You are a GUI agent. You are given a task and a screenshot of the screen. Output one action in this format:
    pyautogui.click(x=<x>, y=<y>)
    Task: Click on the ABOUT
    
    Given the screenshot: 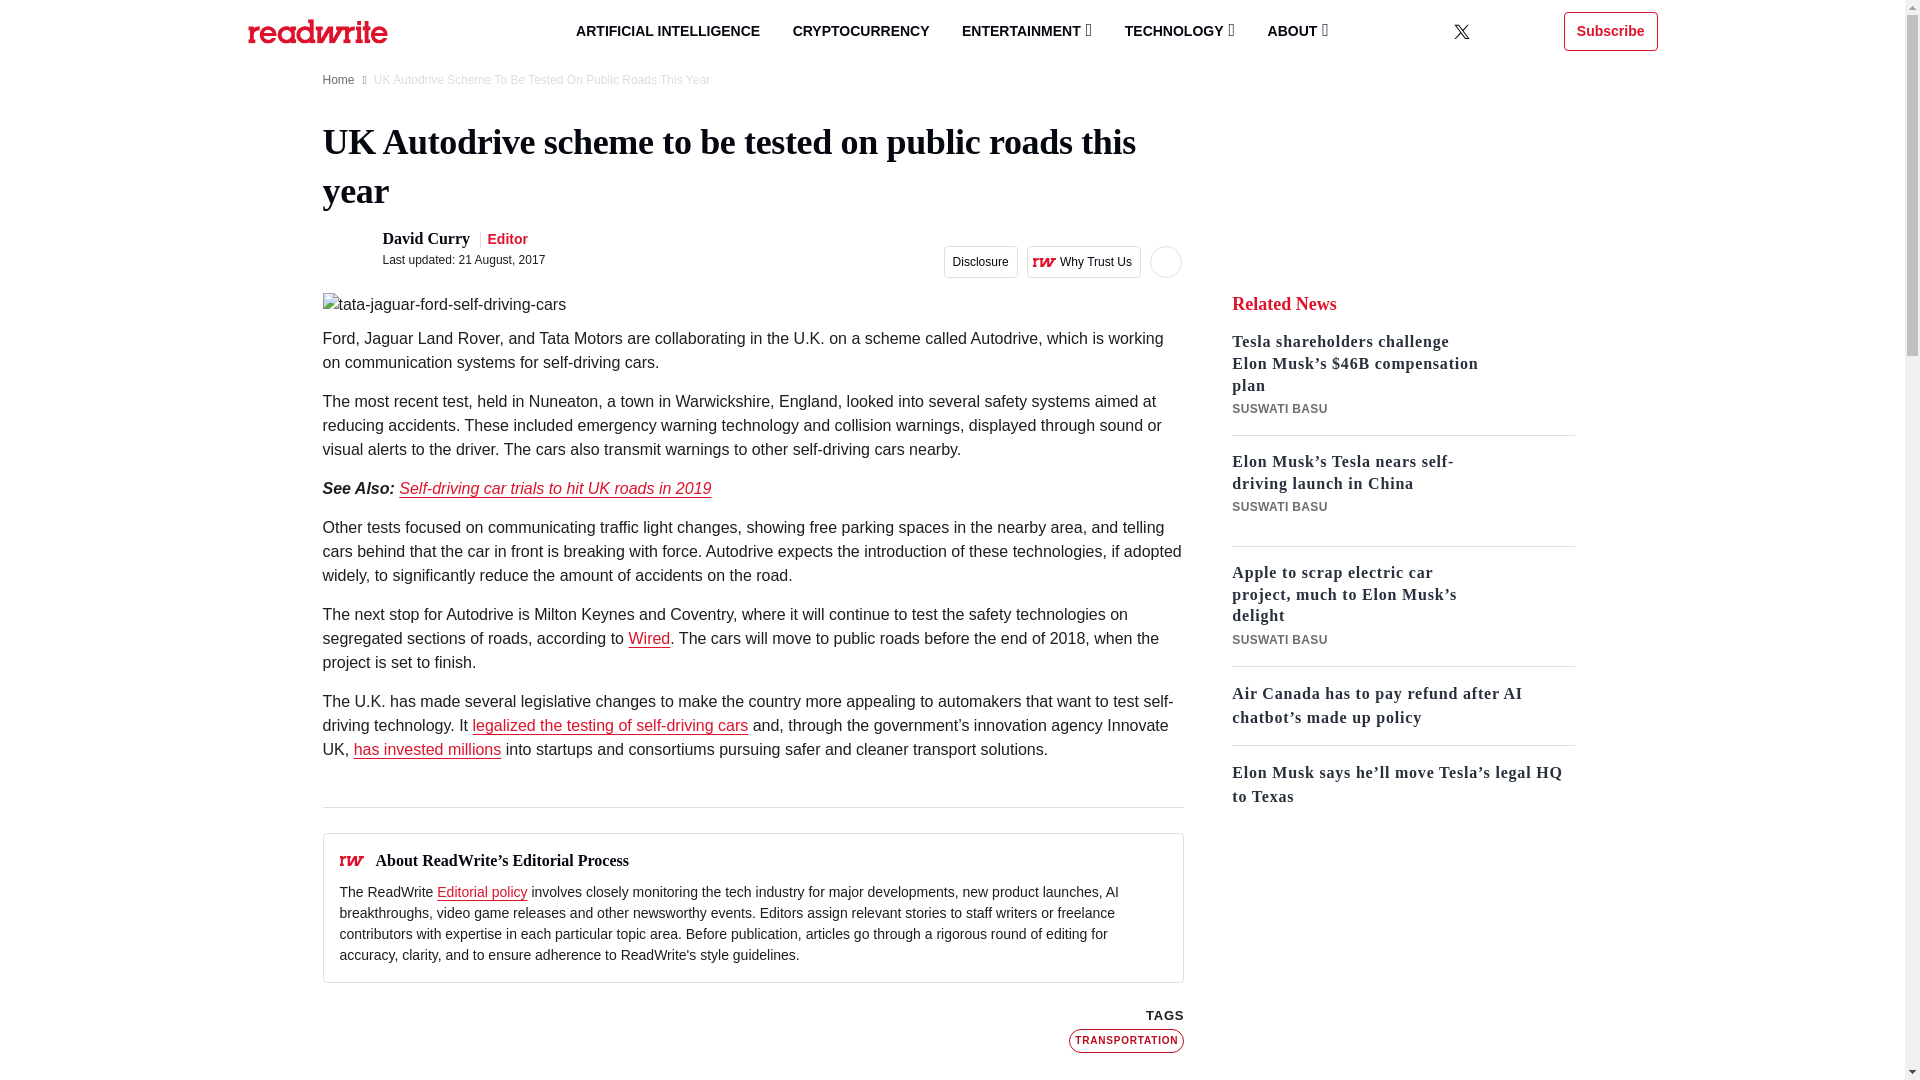 What is the action you would take?
    pyautogui.click(x=1298, y=30)
    